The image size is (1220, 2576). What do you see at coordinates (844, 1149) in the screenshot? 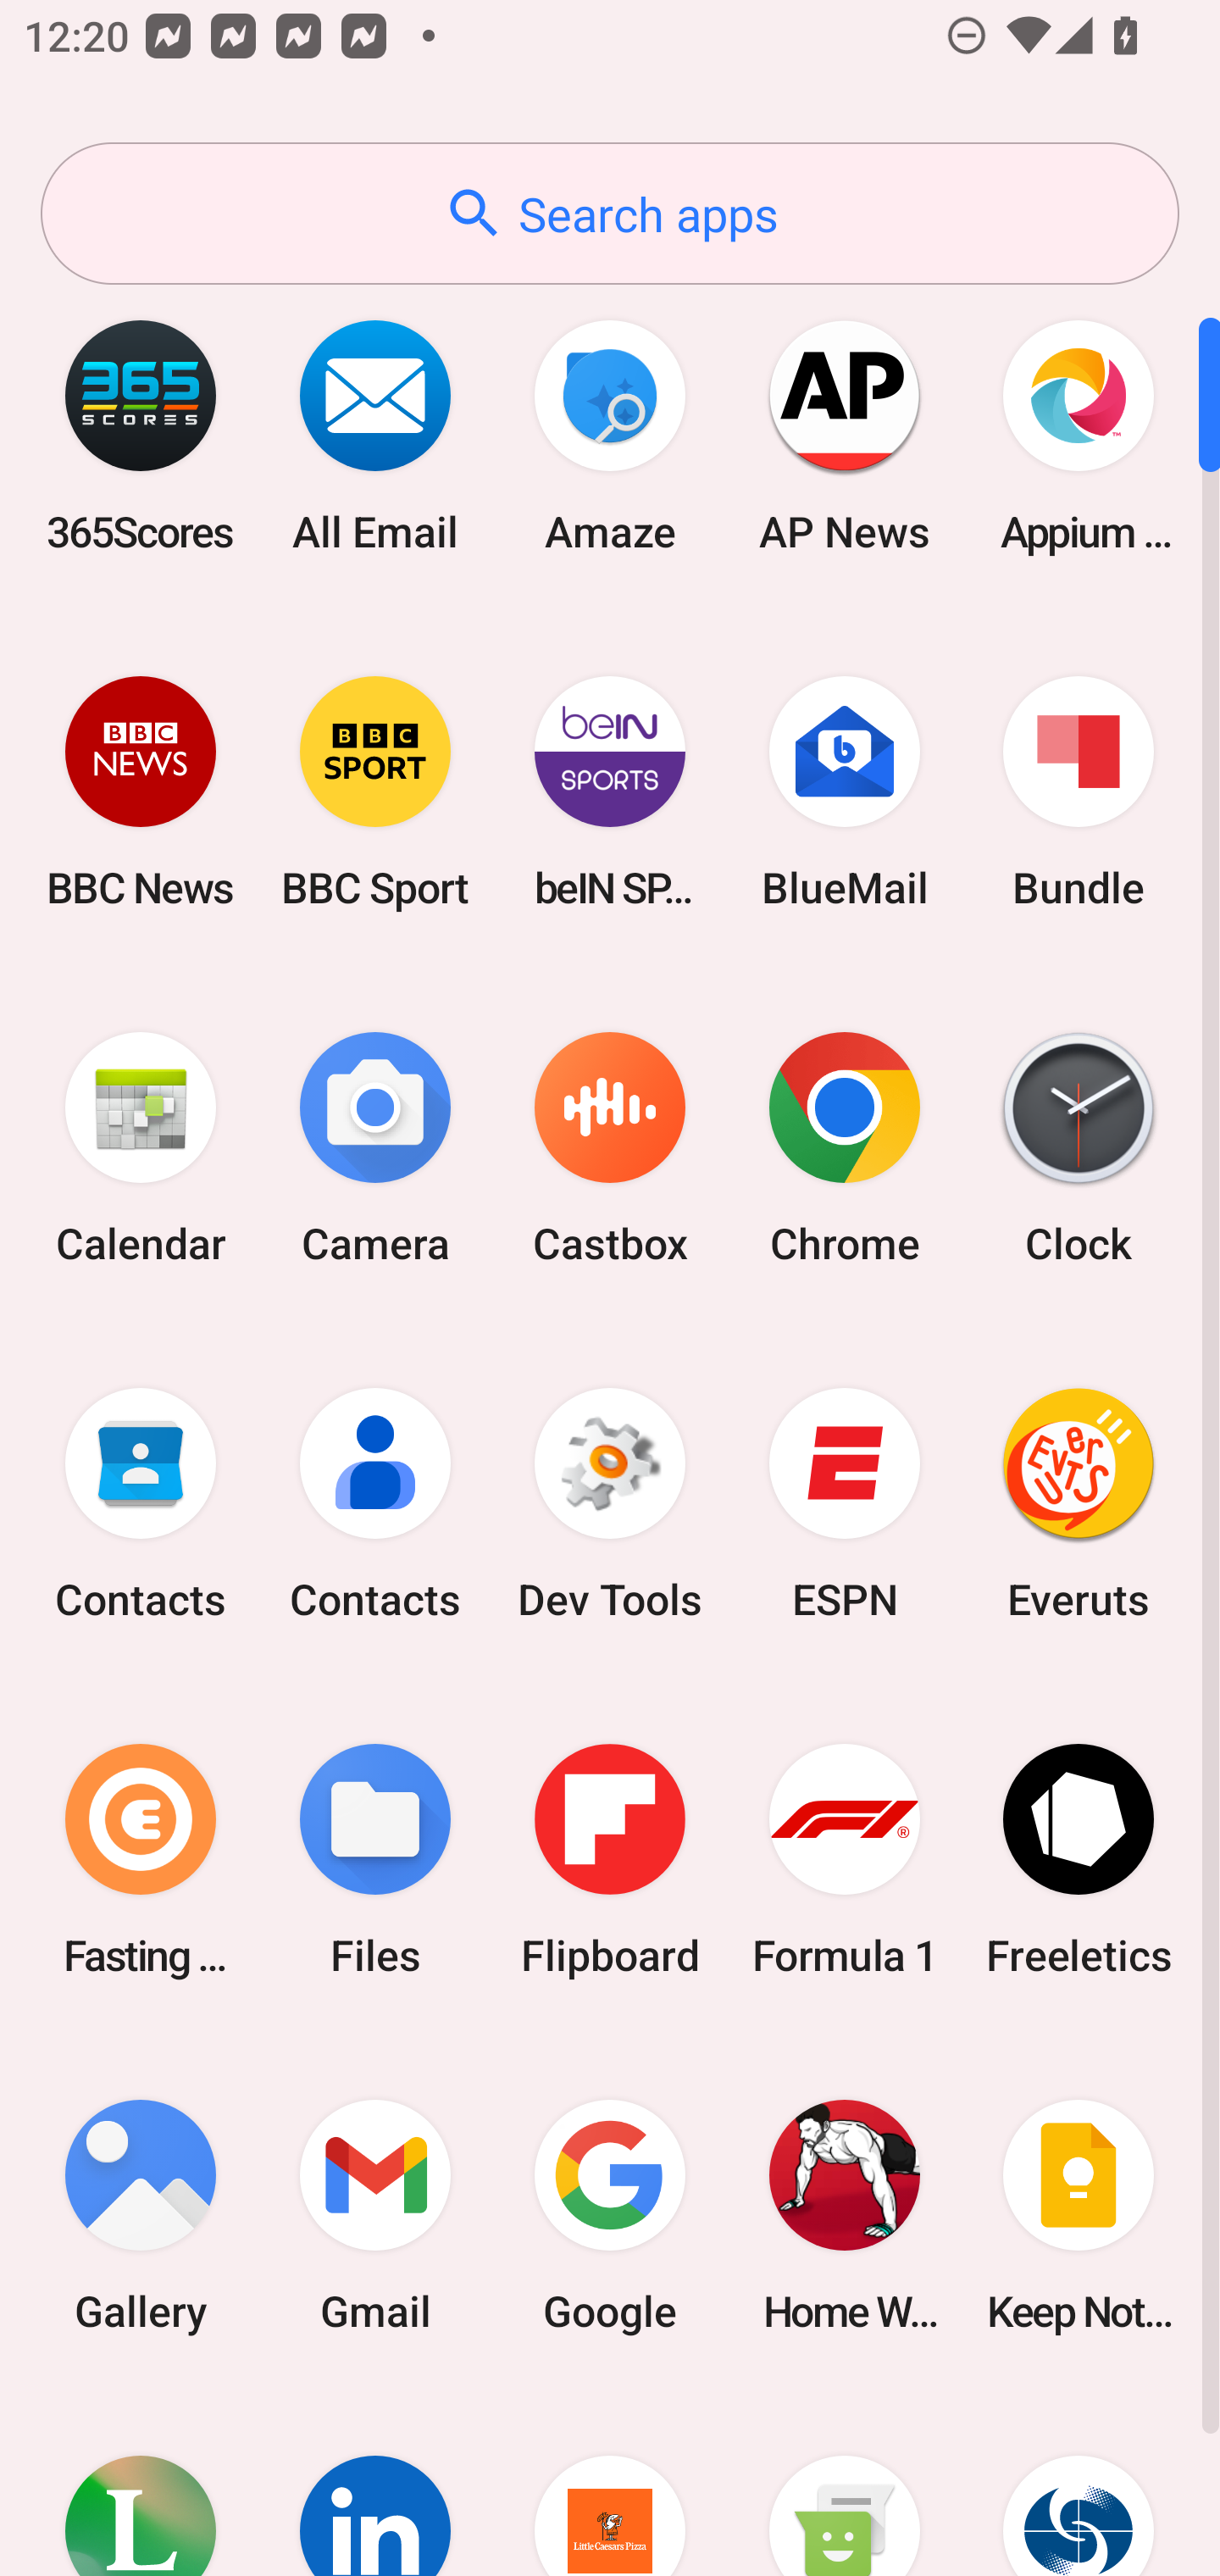
I see `Chrome` at bounding box center [844, 1149].